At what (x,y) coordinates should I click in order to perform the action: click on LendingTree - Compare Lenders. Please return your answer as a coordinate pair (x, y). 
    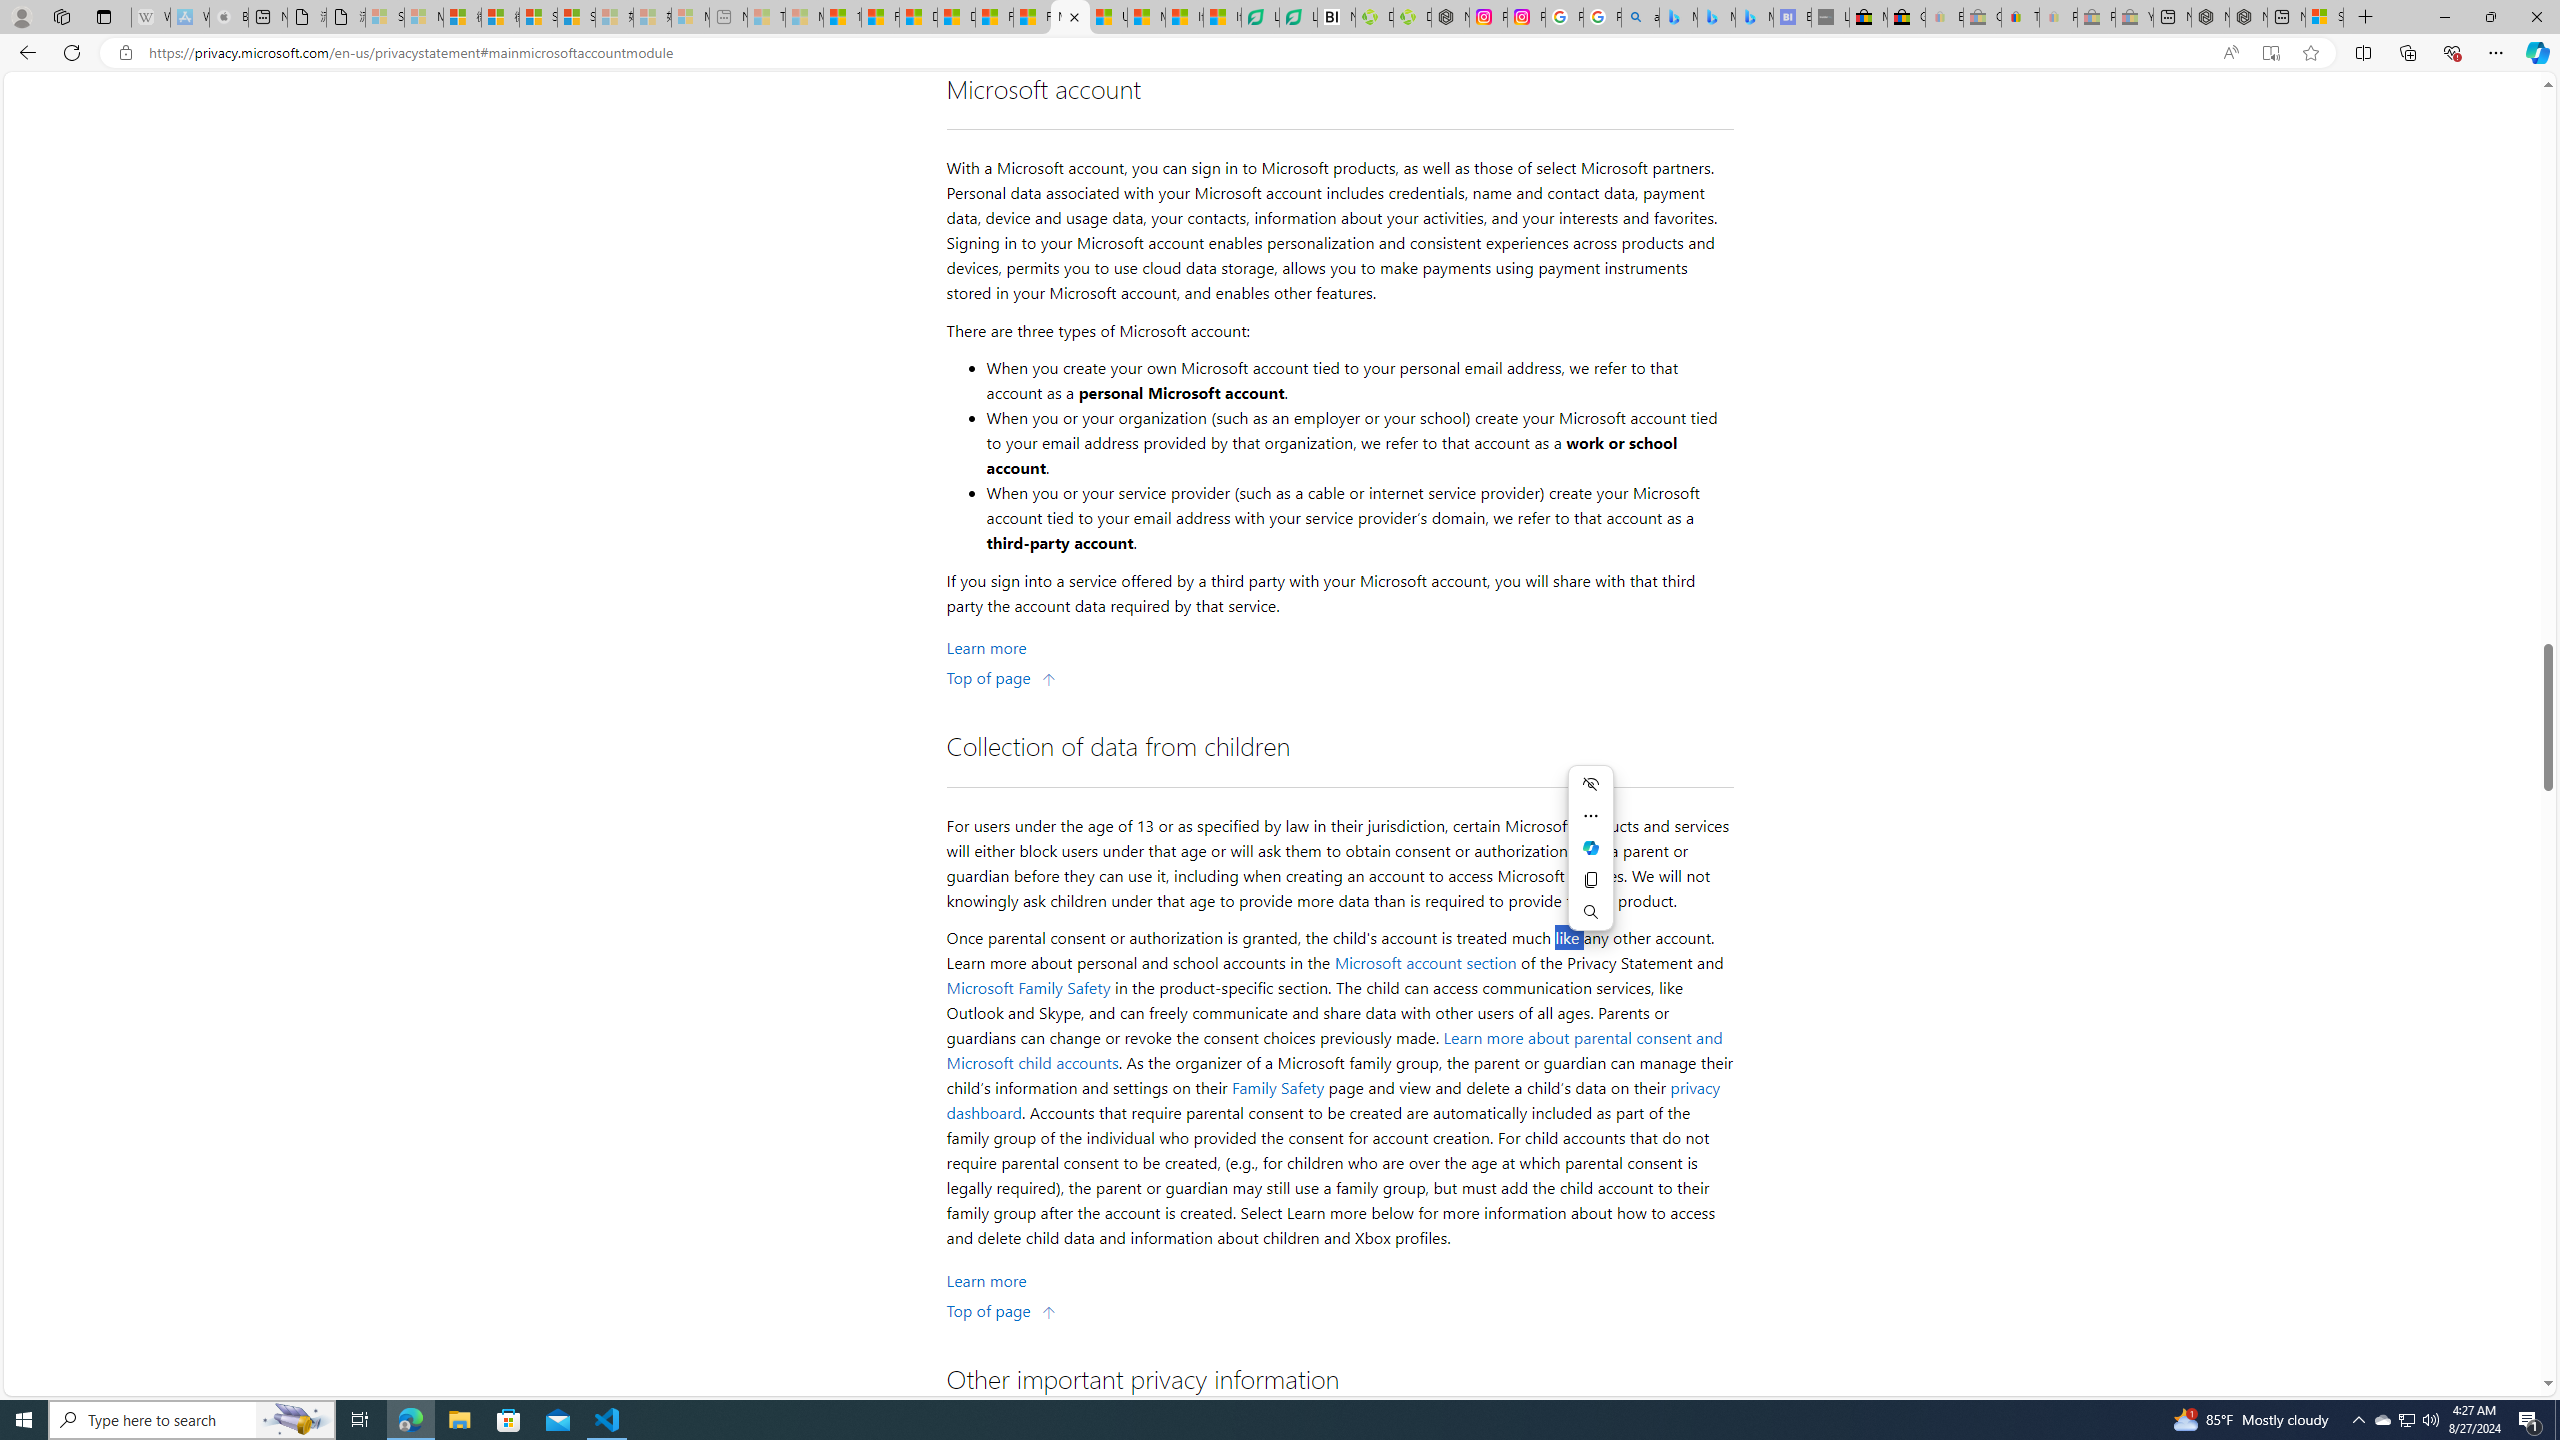
    Looking at the image, I should click on (1298, 17).